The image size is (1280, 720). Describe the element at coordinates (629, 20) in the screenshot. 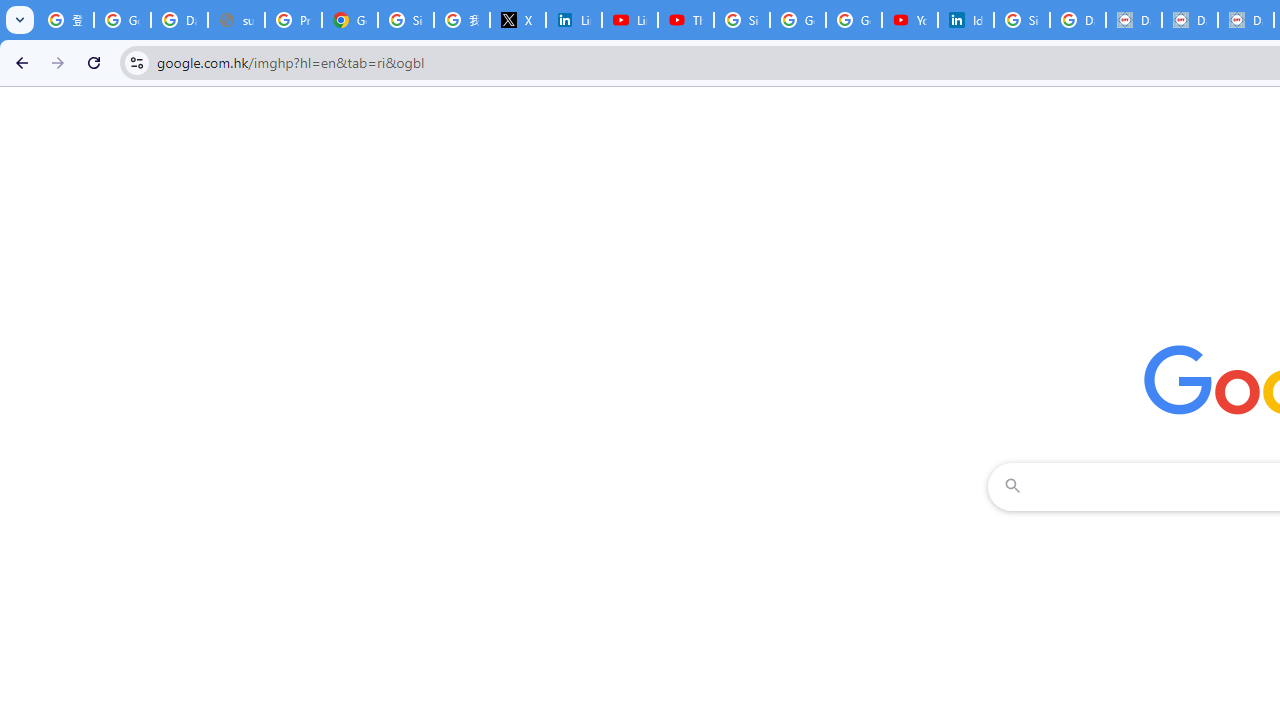

I see `LinkedIn - YouTube` at that location.